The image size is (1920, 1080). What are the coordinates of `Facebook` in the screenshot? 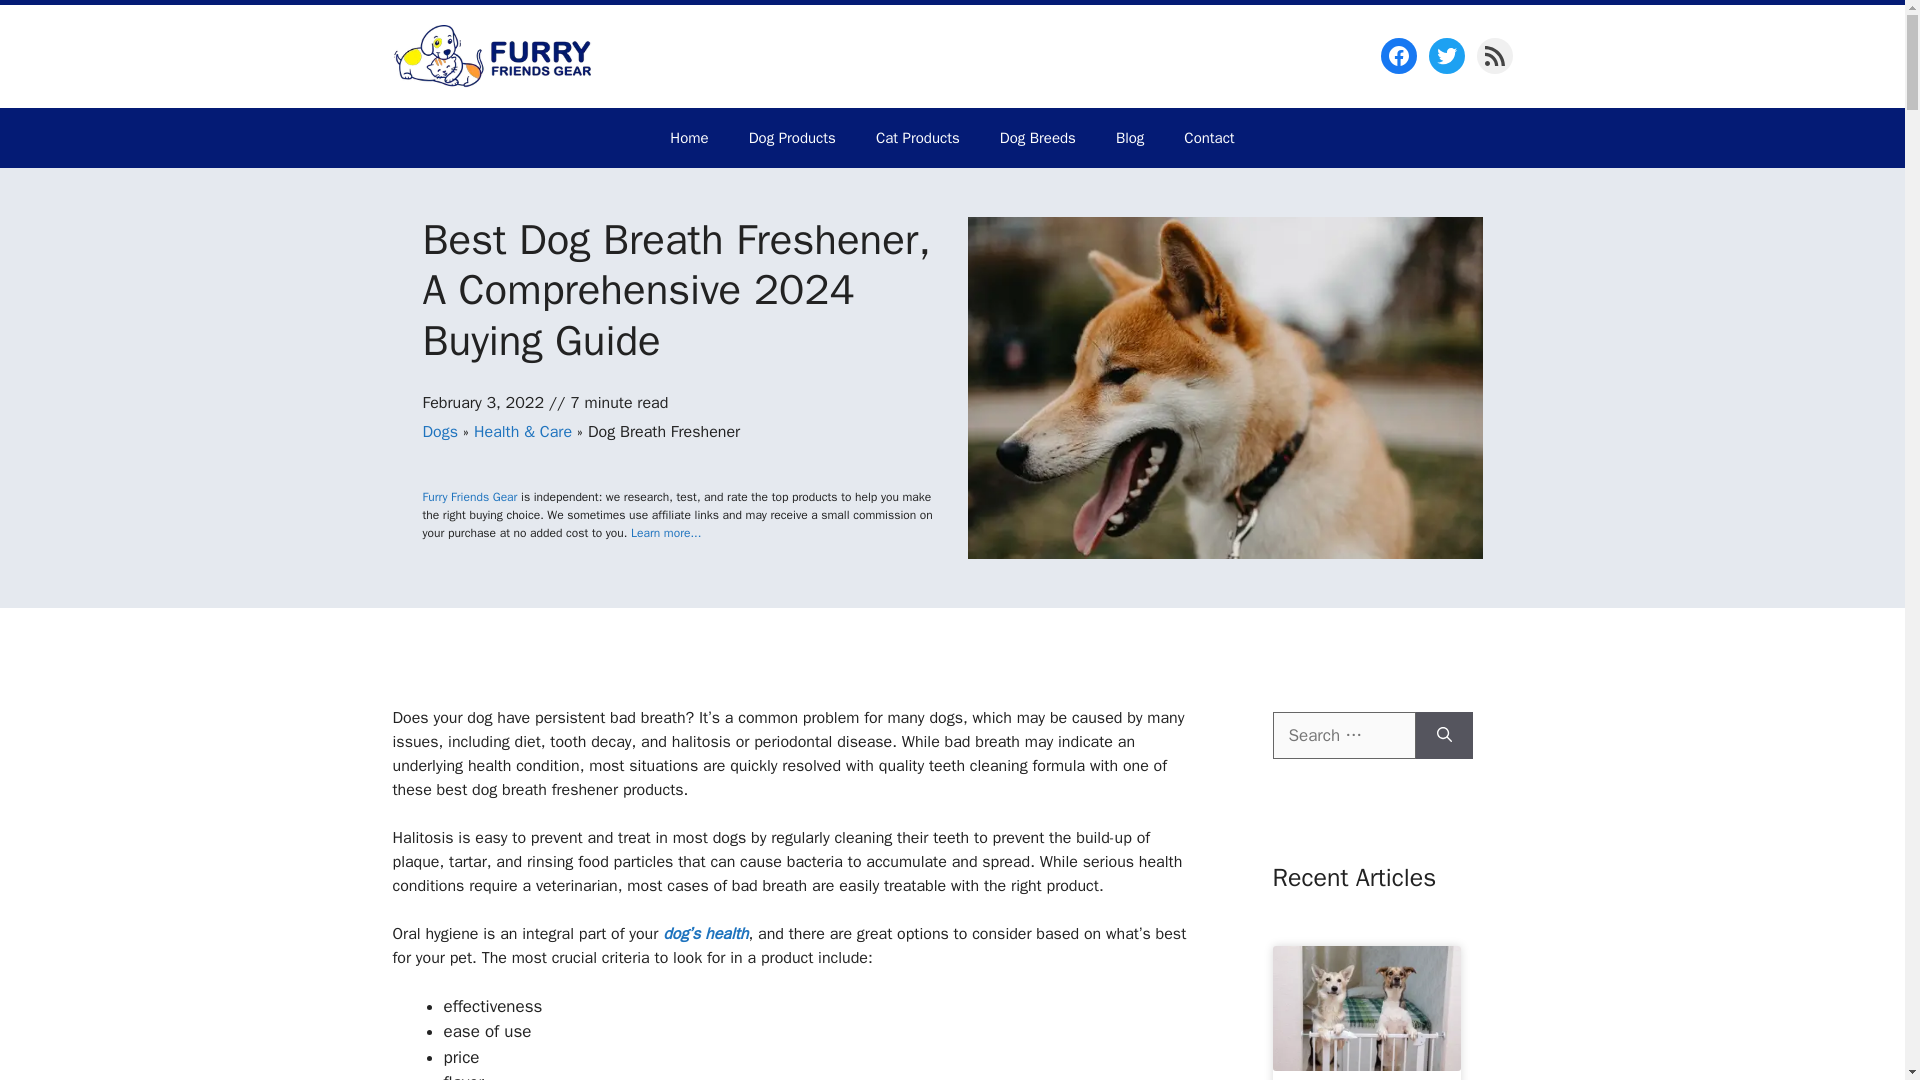 It's located at (1398, 56).